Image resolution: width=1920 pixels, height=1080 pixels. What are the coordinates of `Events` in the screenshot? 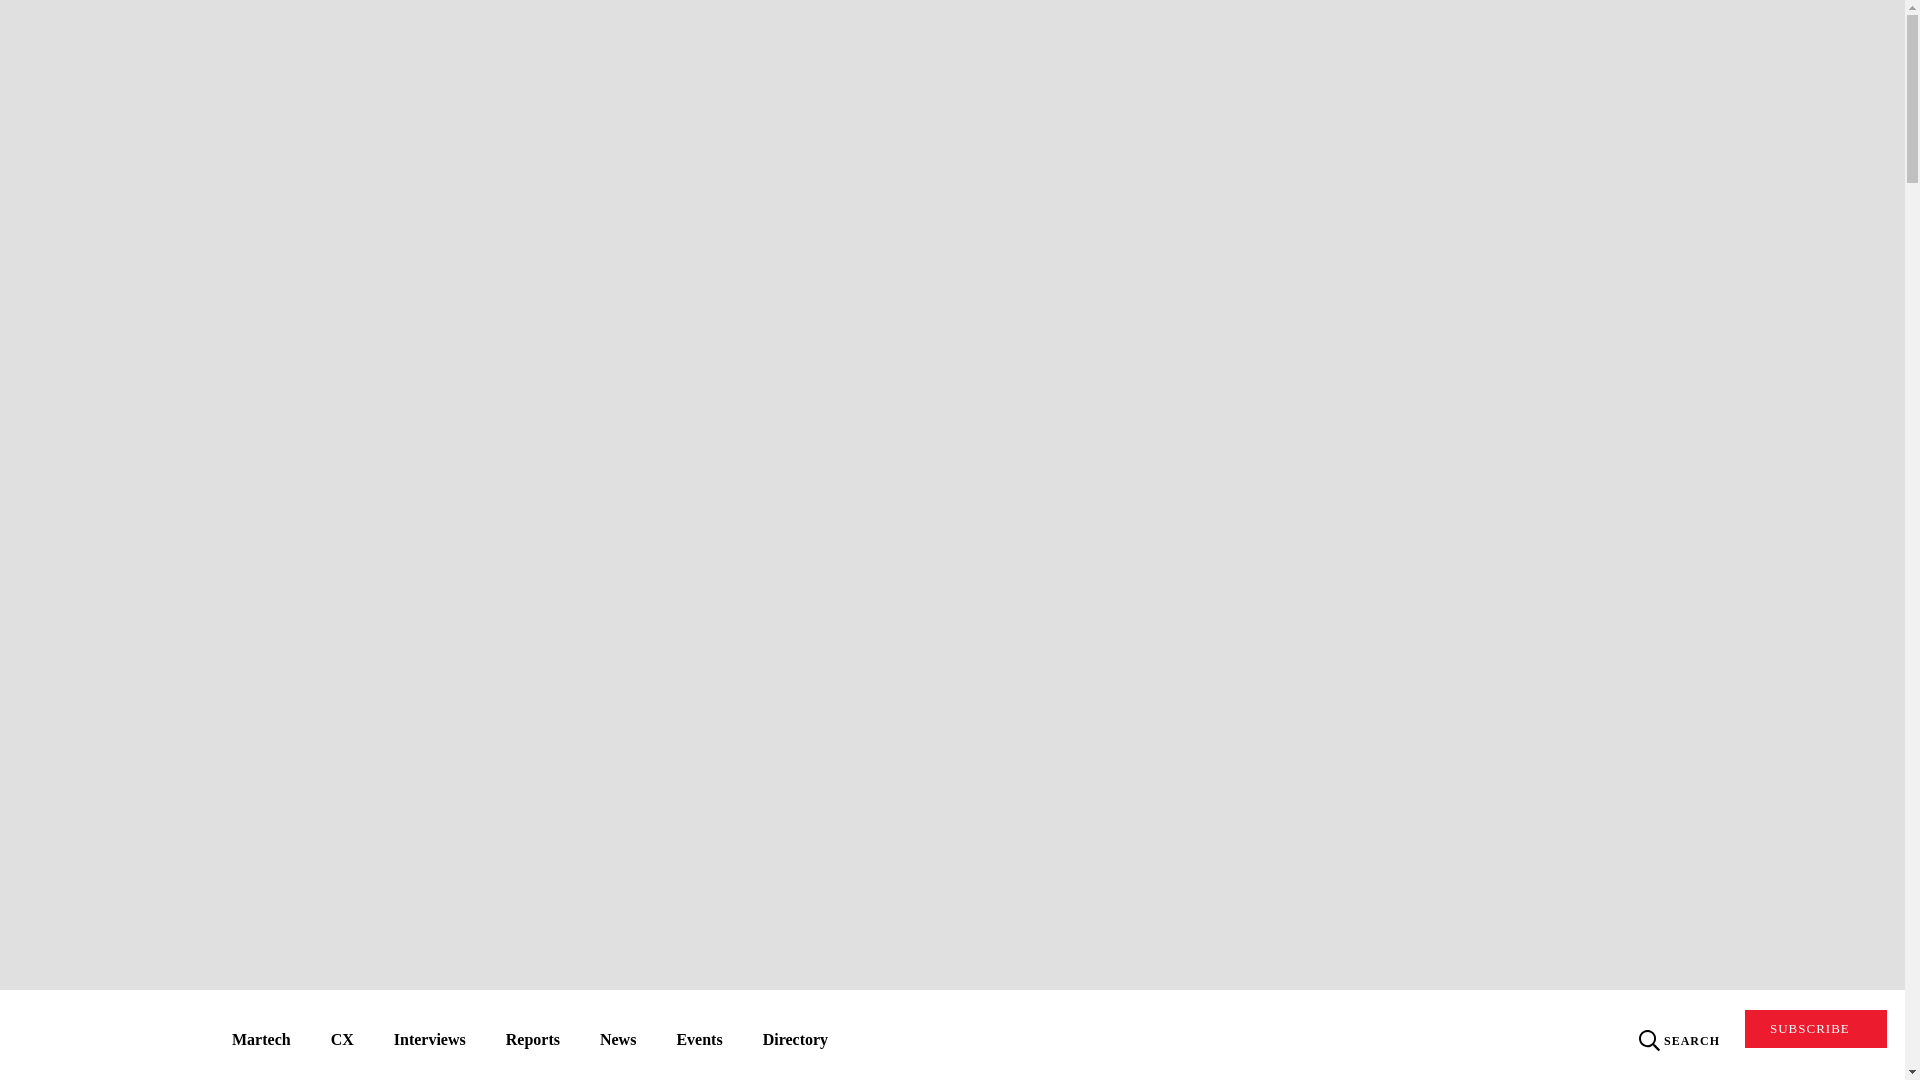 It's located at (698, 1042).